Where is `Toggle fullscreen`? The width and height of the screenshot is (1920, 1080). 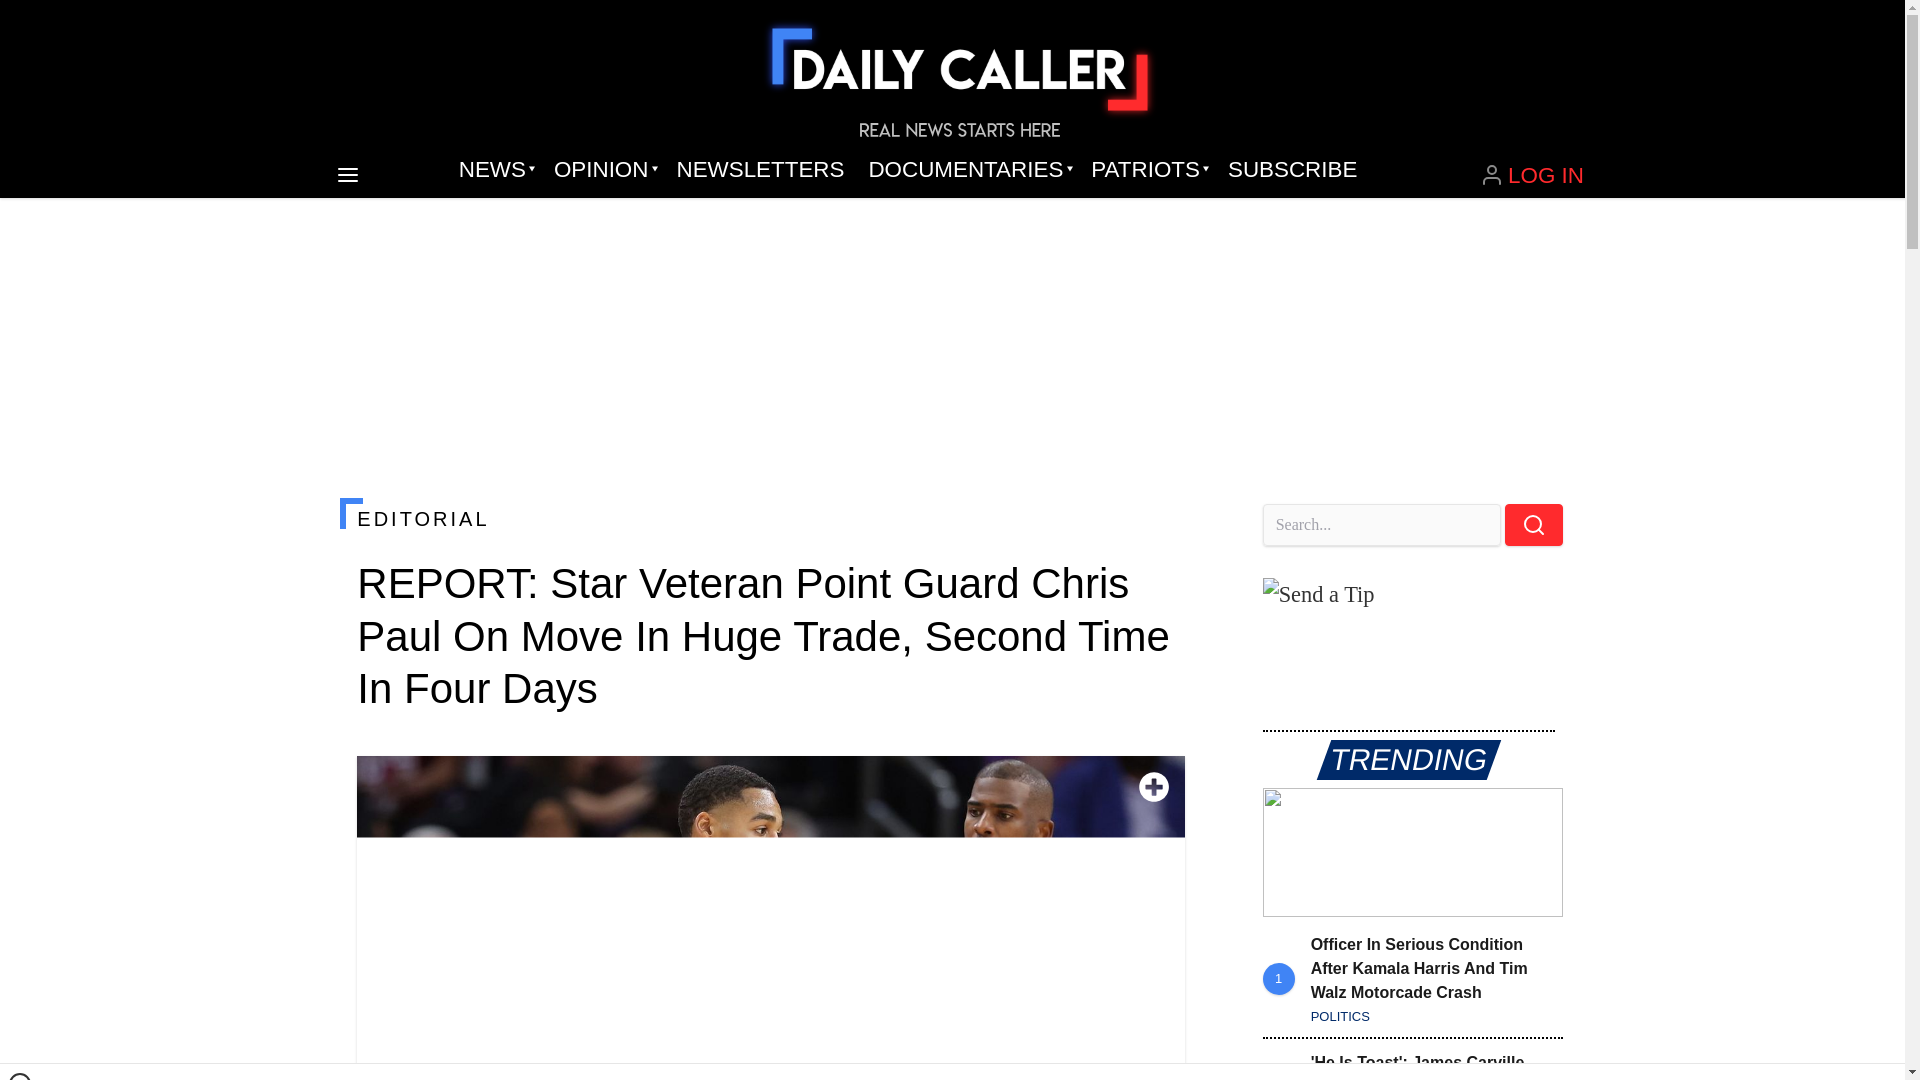 Toggle fullscreen is located at coordinates (1154, 787).